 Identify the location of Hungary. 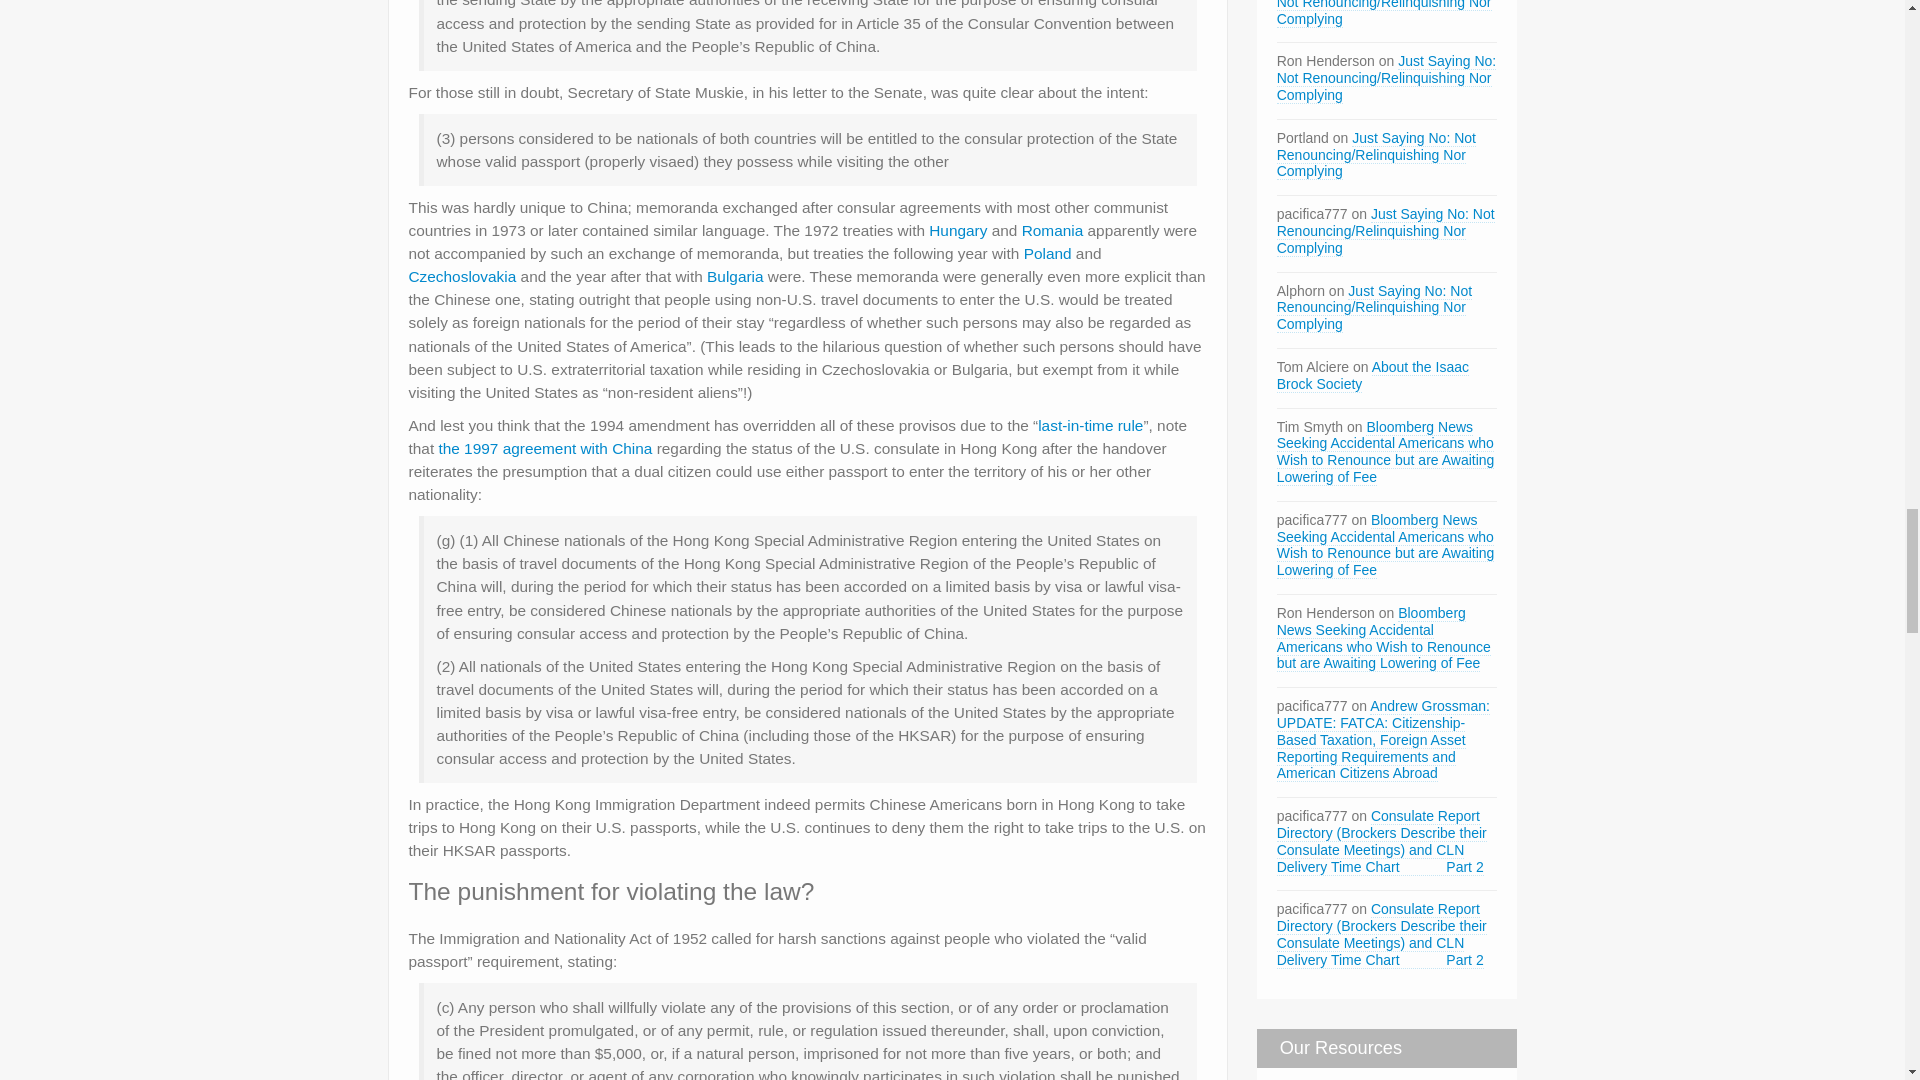
(958, 230).